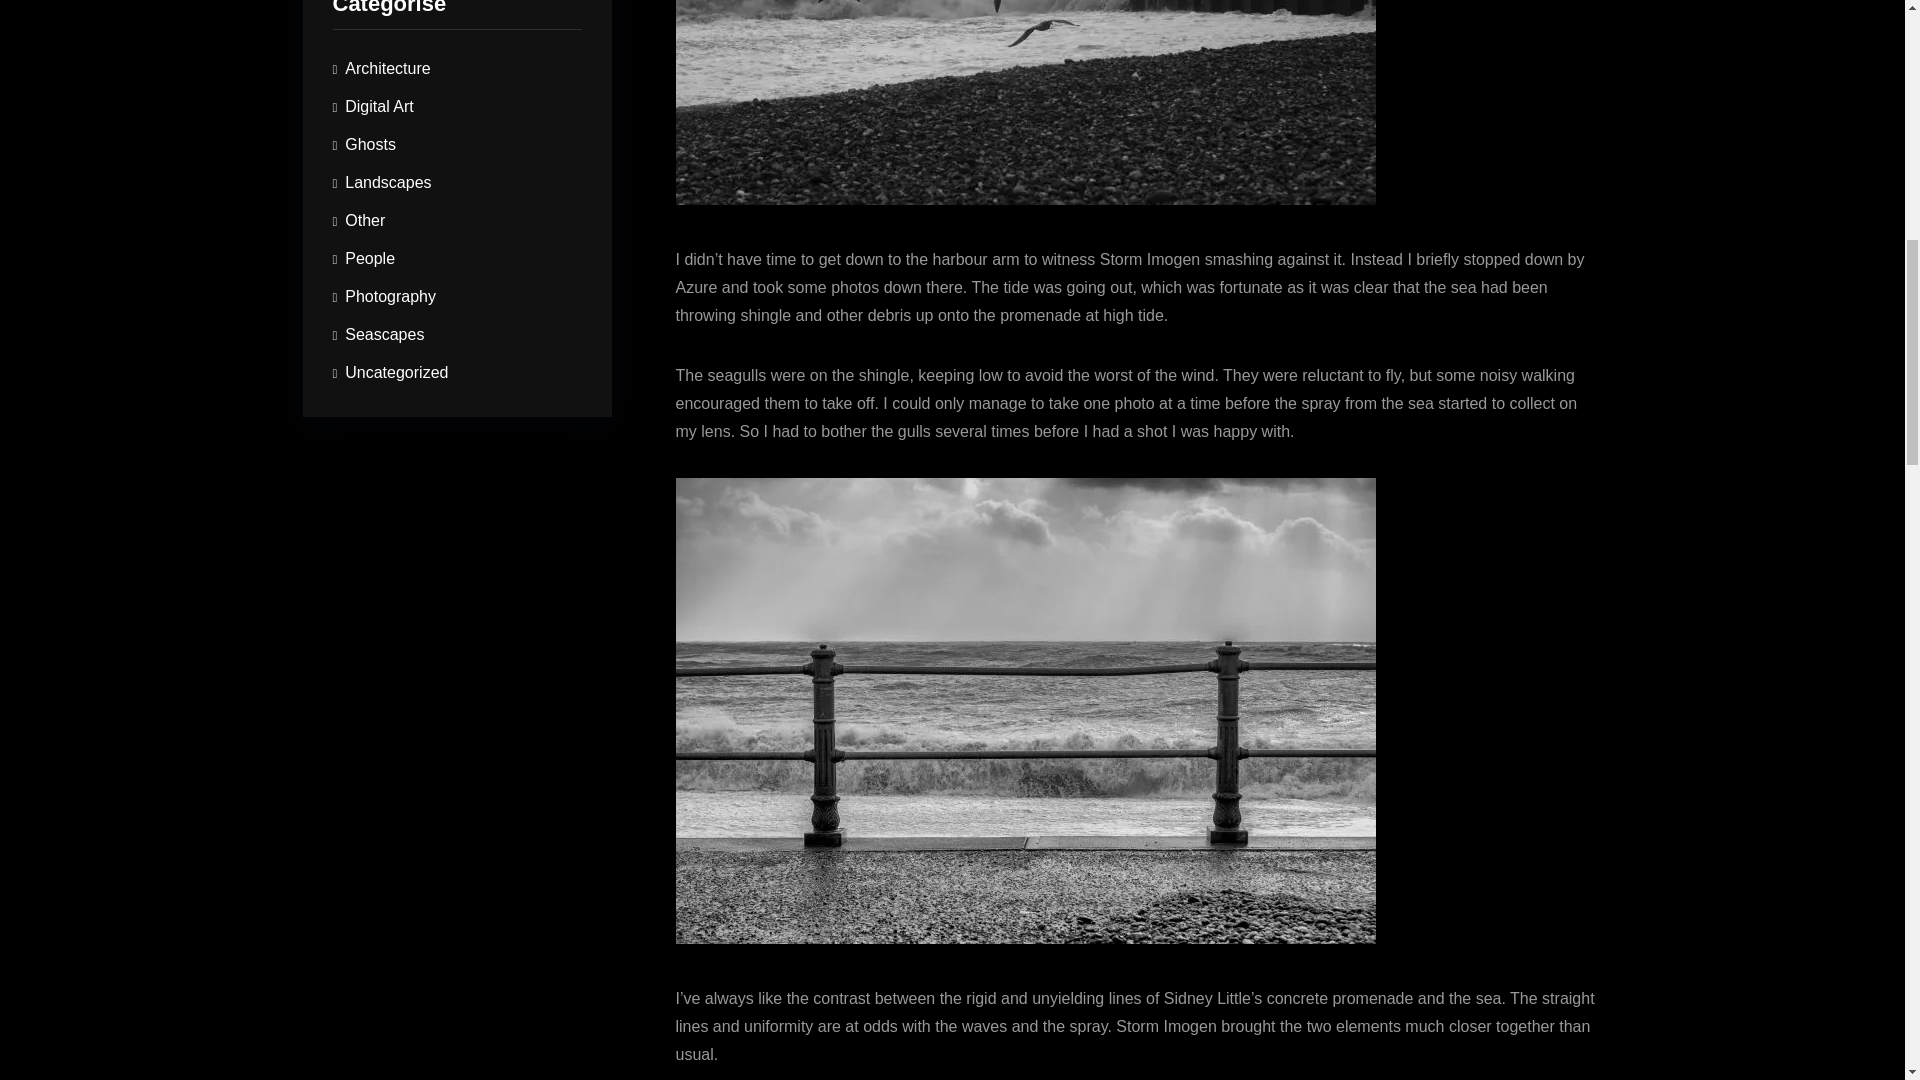  What do you see at coordinates (390, 382) in the screenshot?
I see `Uncategorized` at bounding box center [390, 382].